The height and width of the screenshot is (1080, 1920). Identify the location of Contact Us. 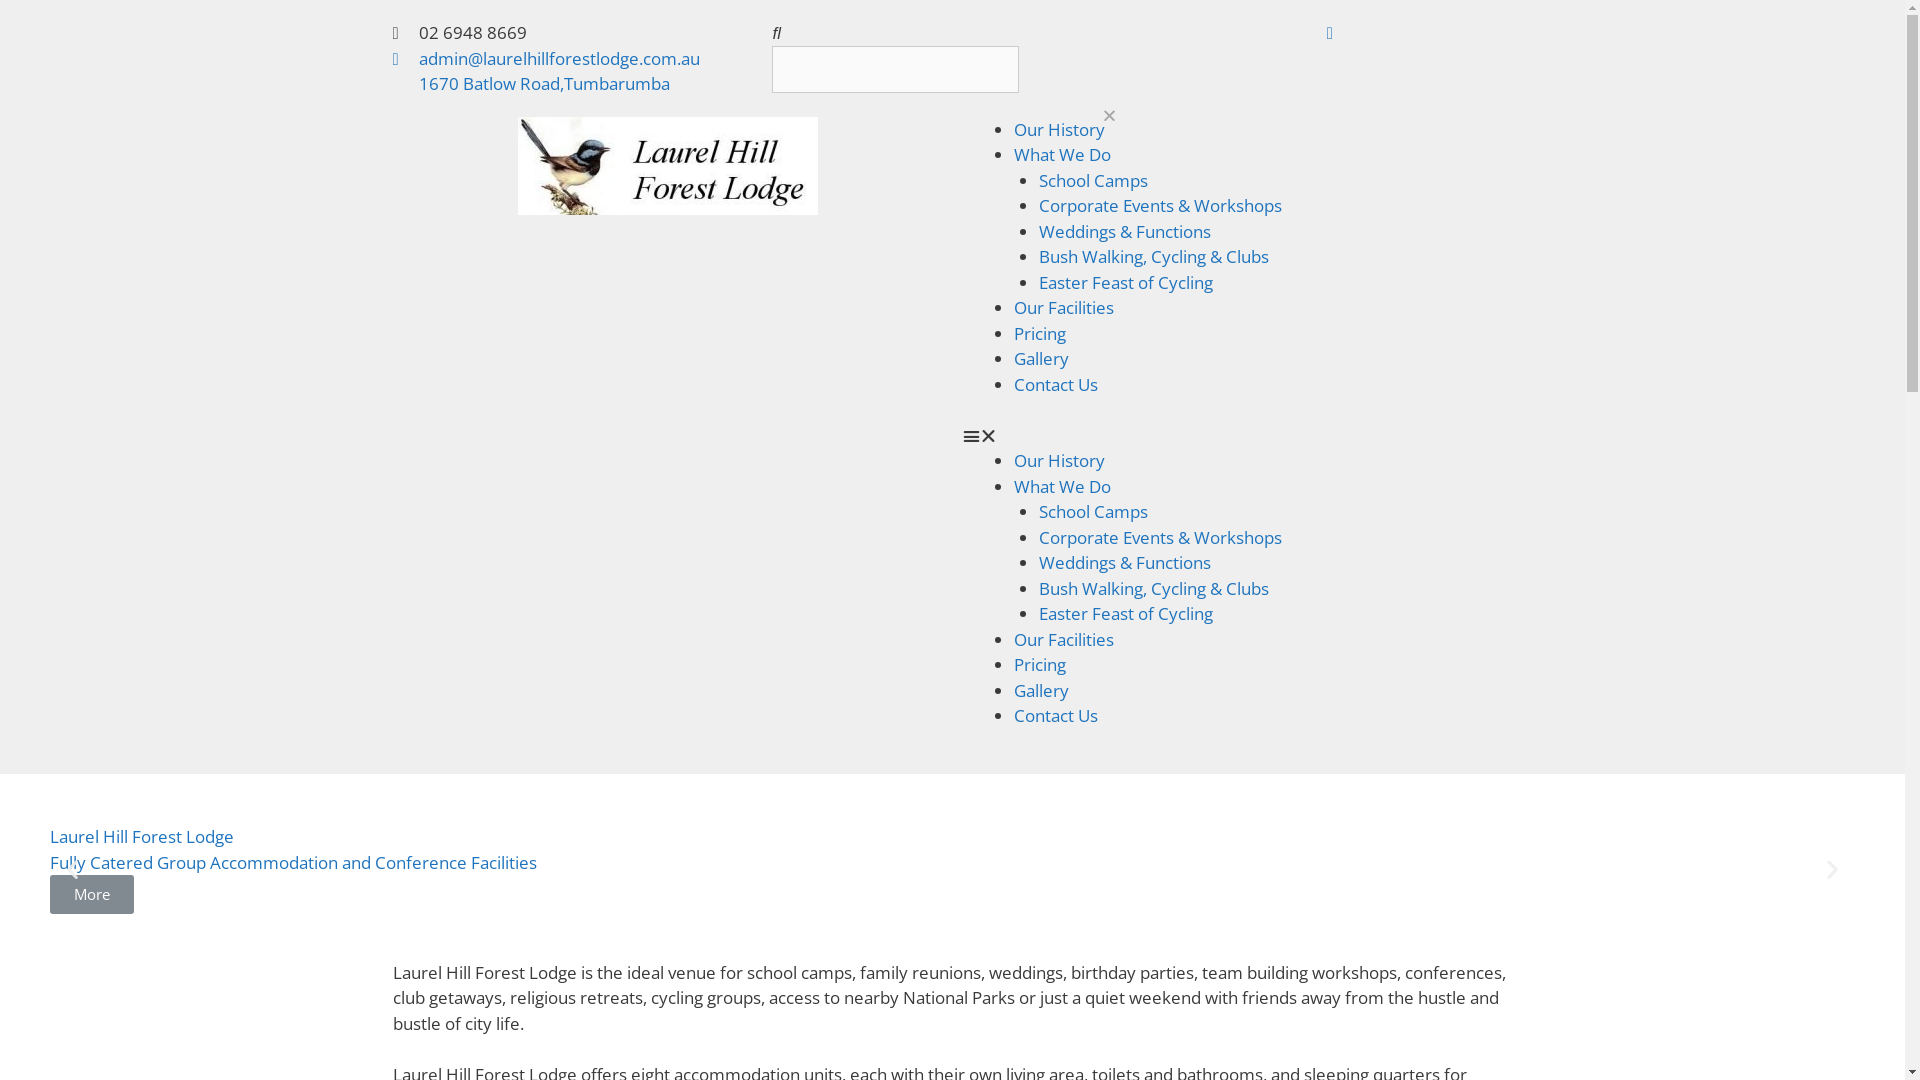
(1056, 716).